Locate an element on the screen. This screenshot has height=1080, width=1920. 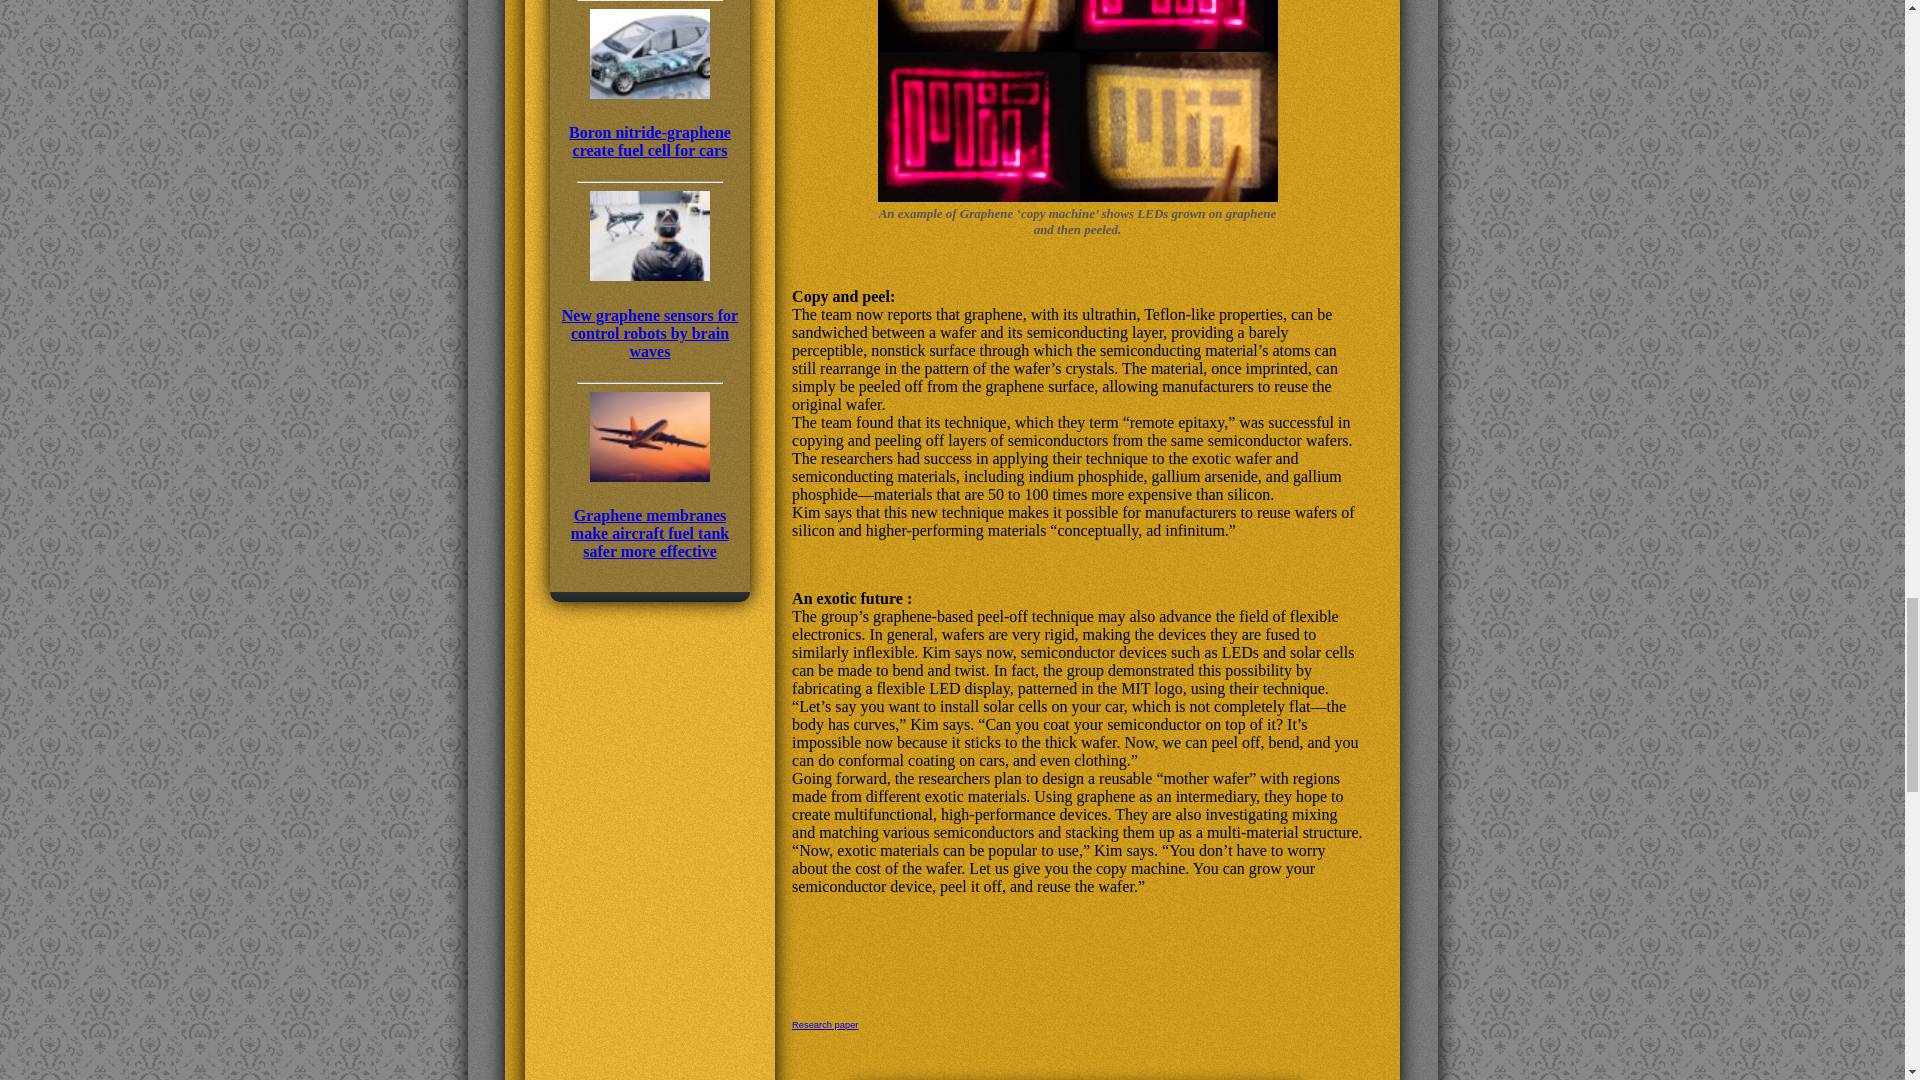
Boron nitride-graphene create fuel cell for cars is located at coordinates (650, 122).